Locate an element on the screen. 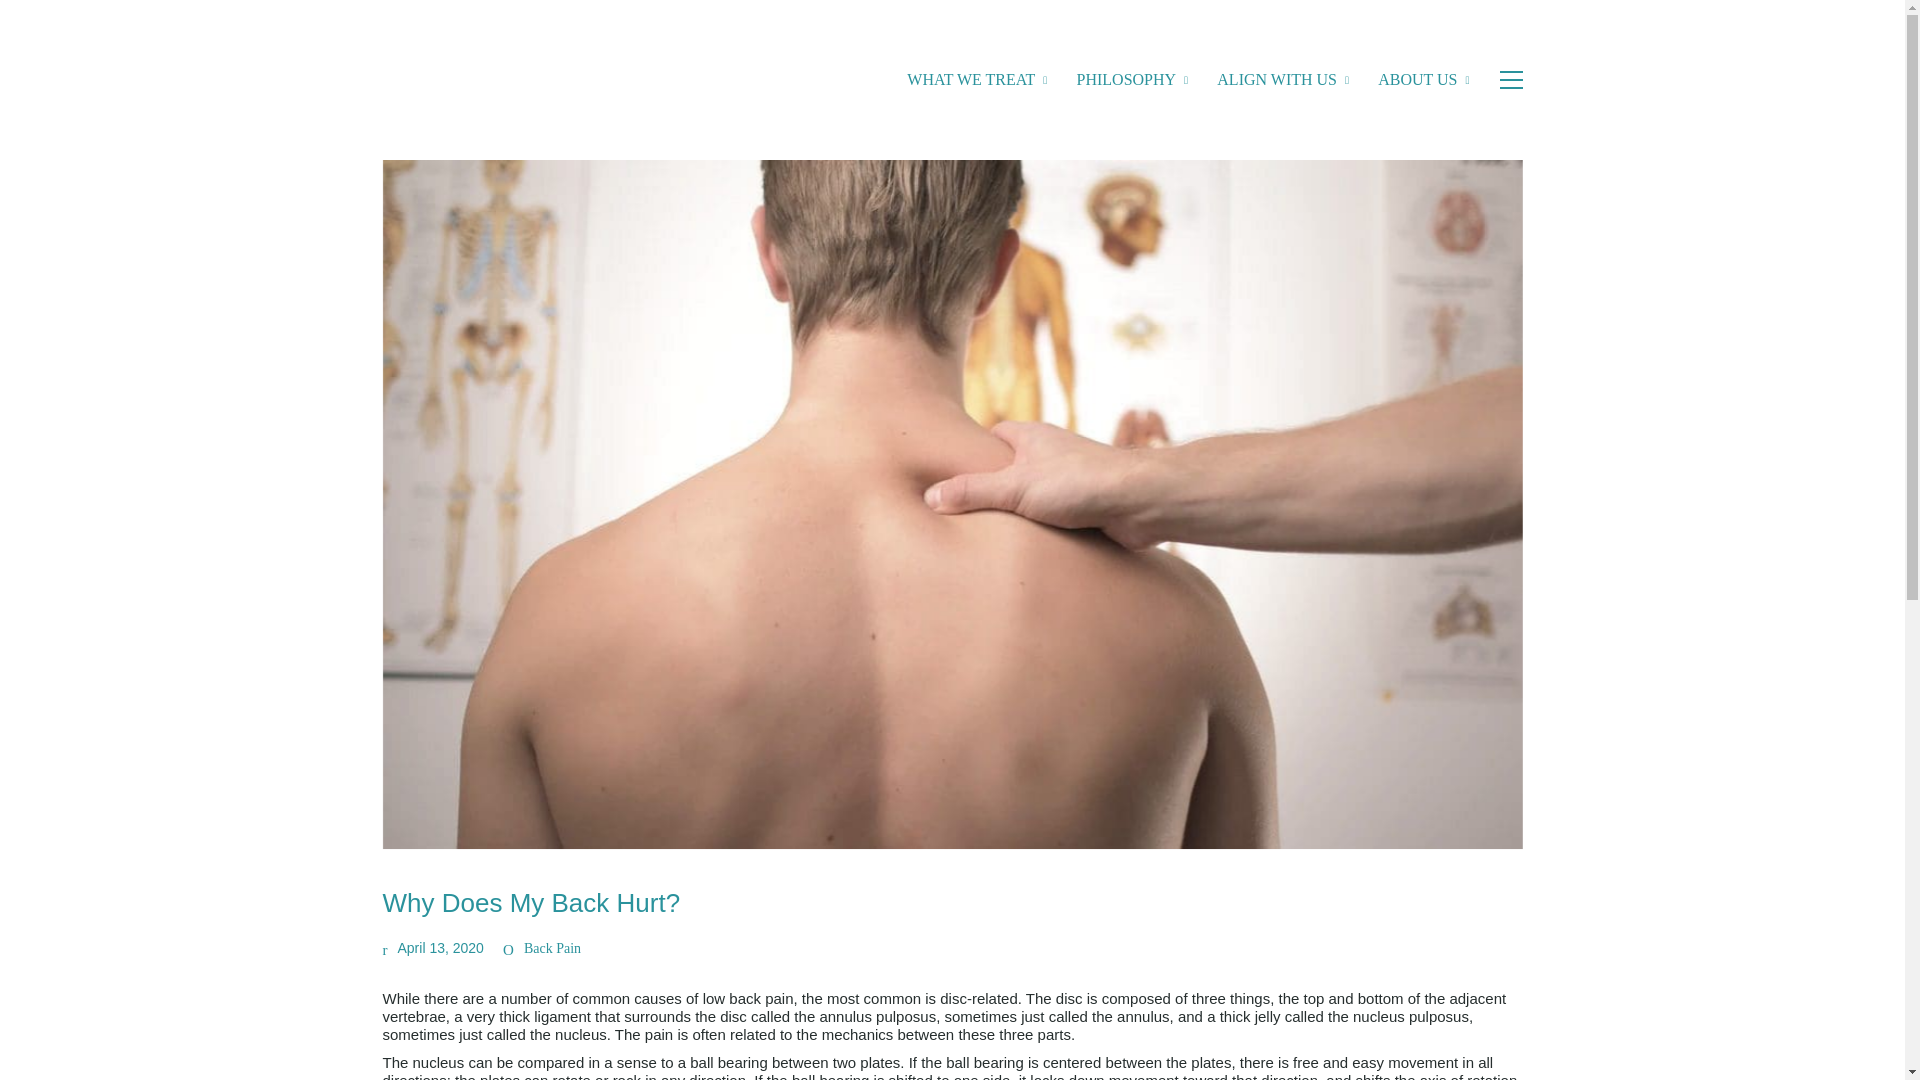 The height and width of the screenshot is (1080, 1920). WHAT WE TREAT is located at coordinates (976, 80).